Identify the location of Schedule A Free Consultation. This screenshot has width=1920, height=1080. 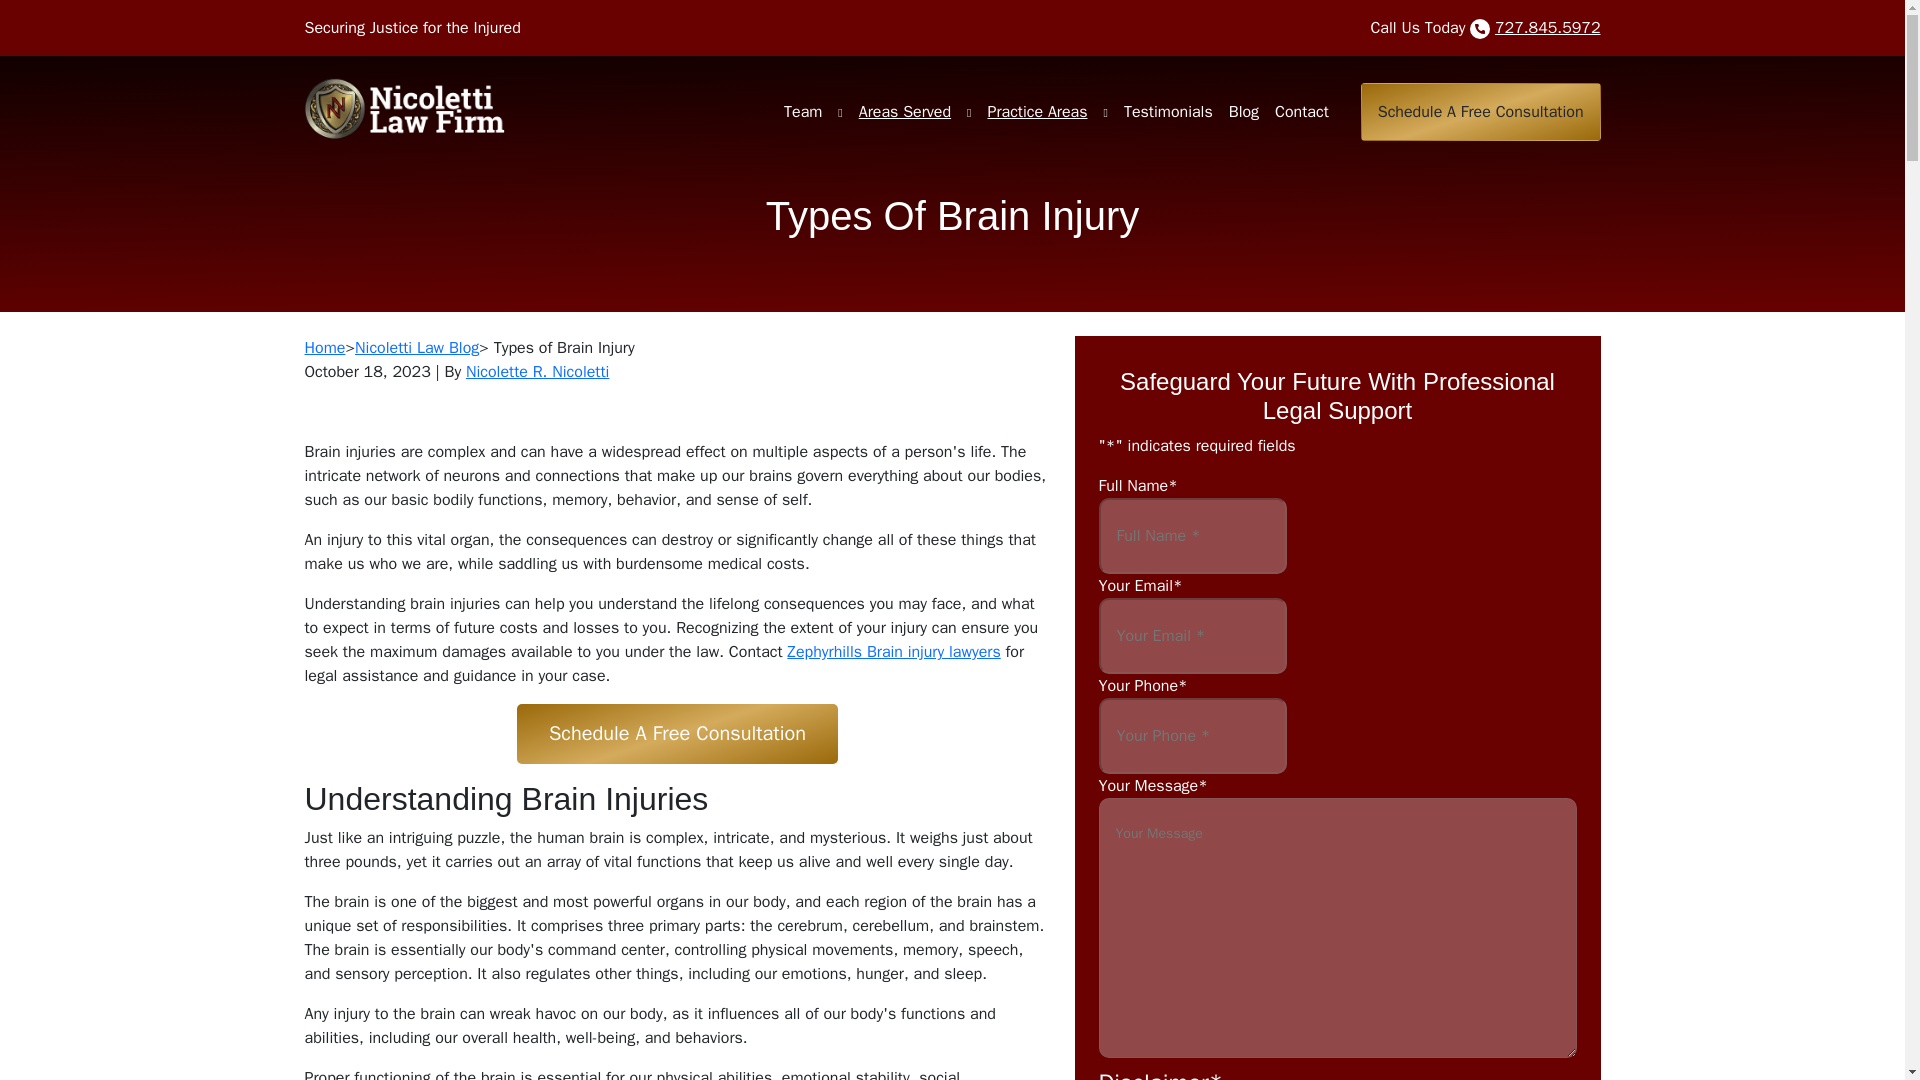
(1481, 112).